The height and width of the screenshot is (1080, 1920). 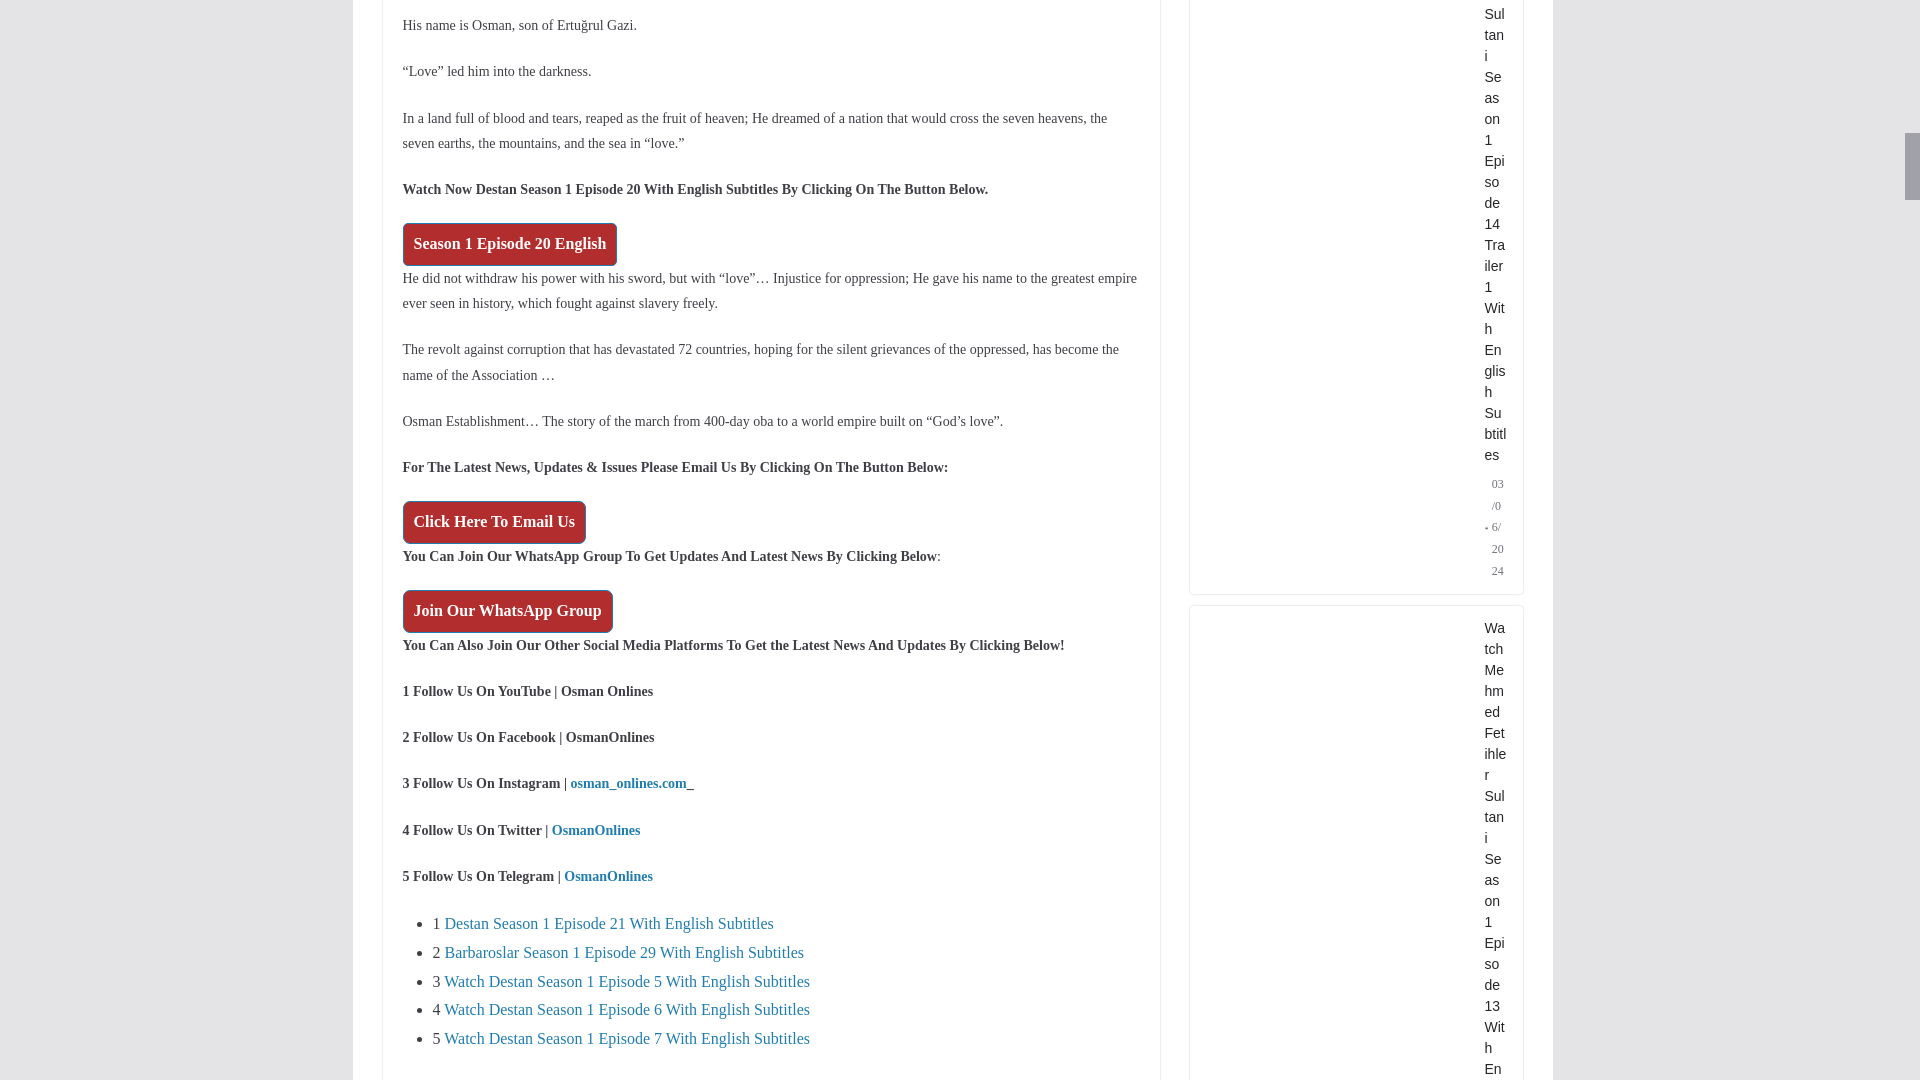 What do you see at coordinates (626, 1010) in the screenshot?
I see `Watch Destan Season 1 Episode 6 With English Subtitles` at bounding box center [626, 1010].